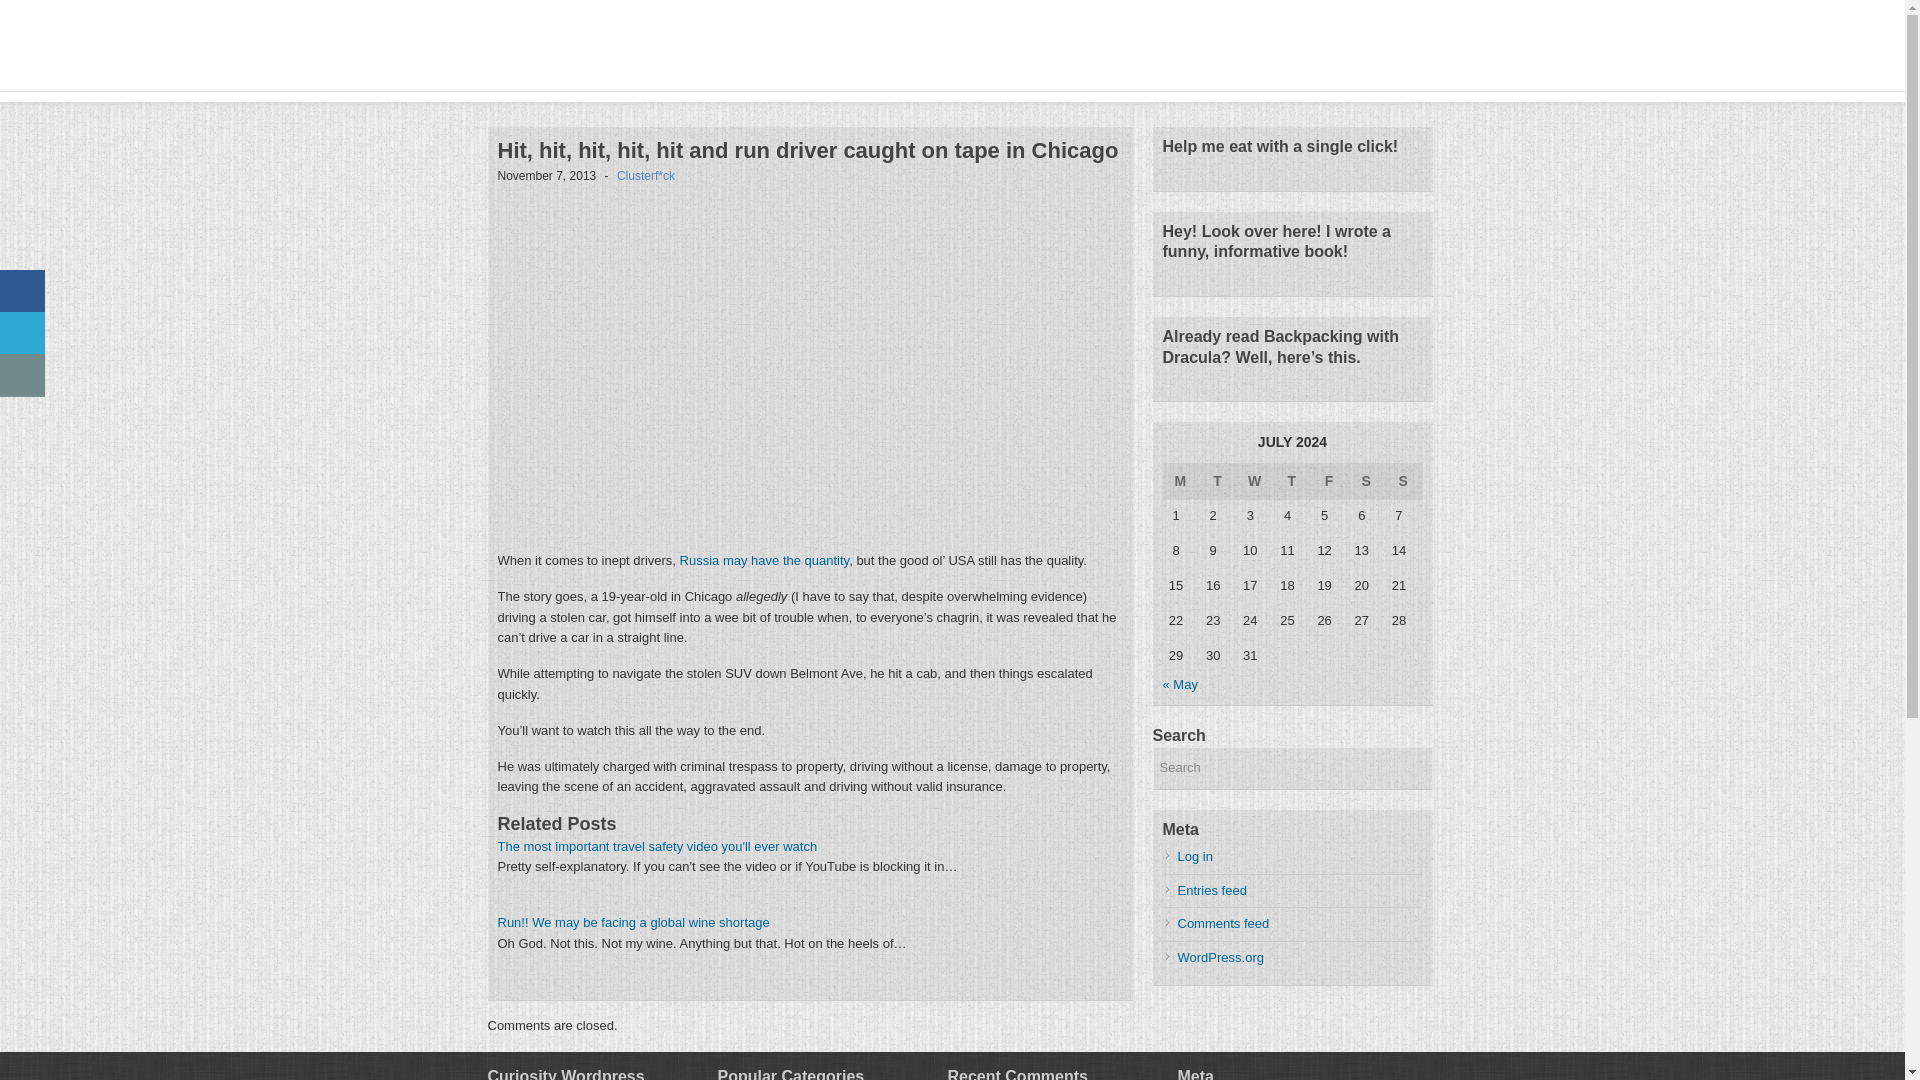 Image resolution: width=1920 pixels, height=1080 pixels. Describe the element at coordinates (1196, 856) in the screenshot. I see `Log in` at that location.